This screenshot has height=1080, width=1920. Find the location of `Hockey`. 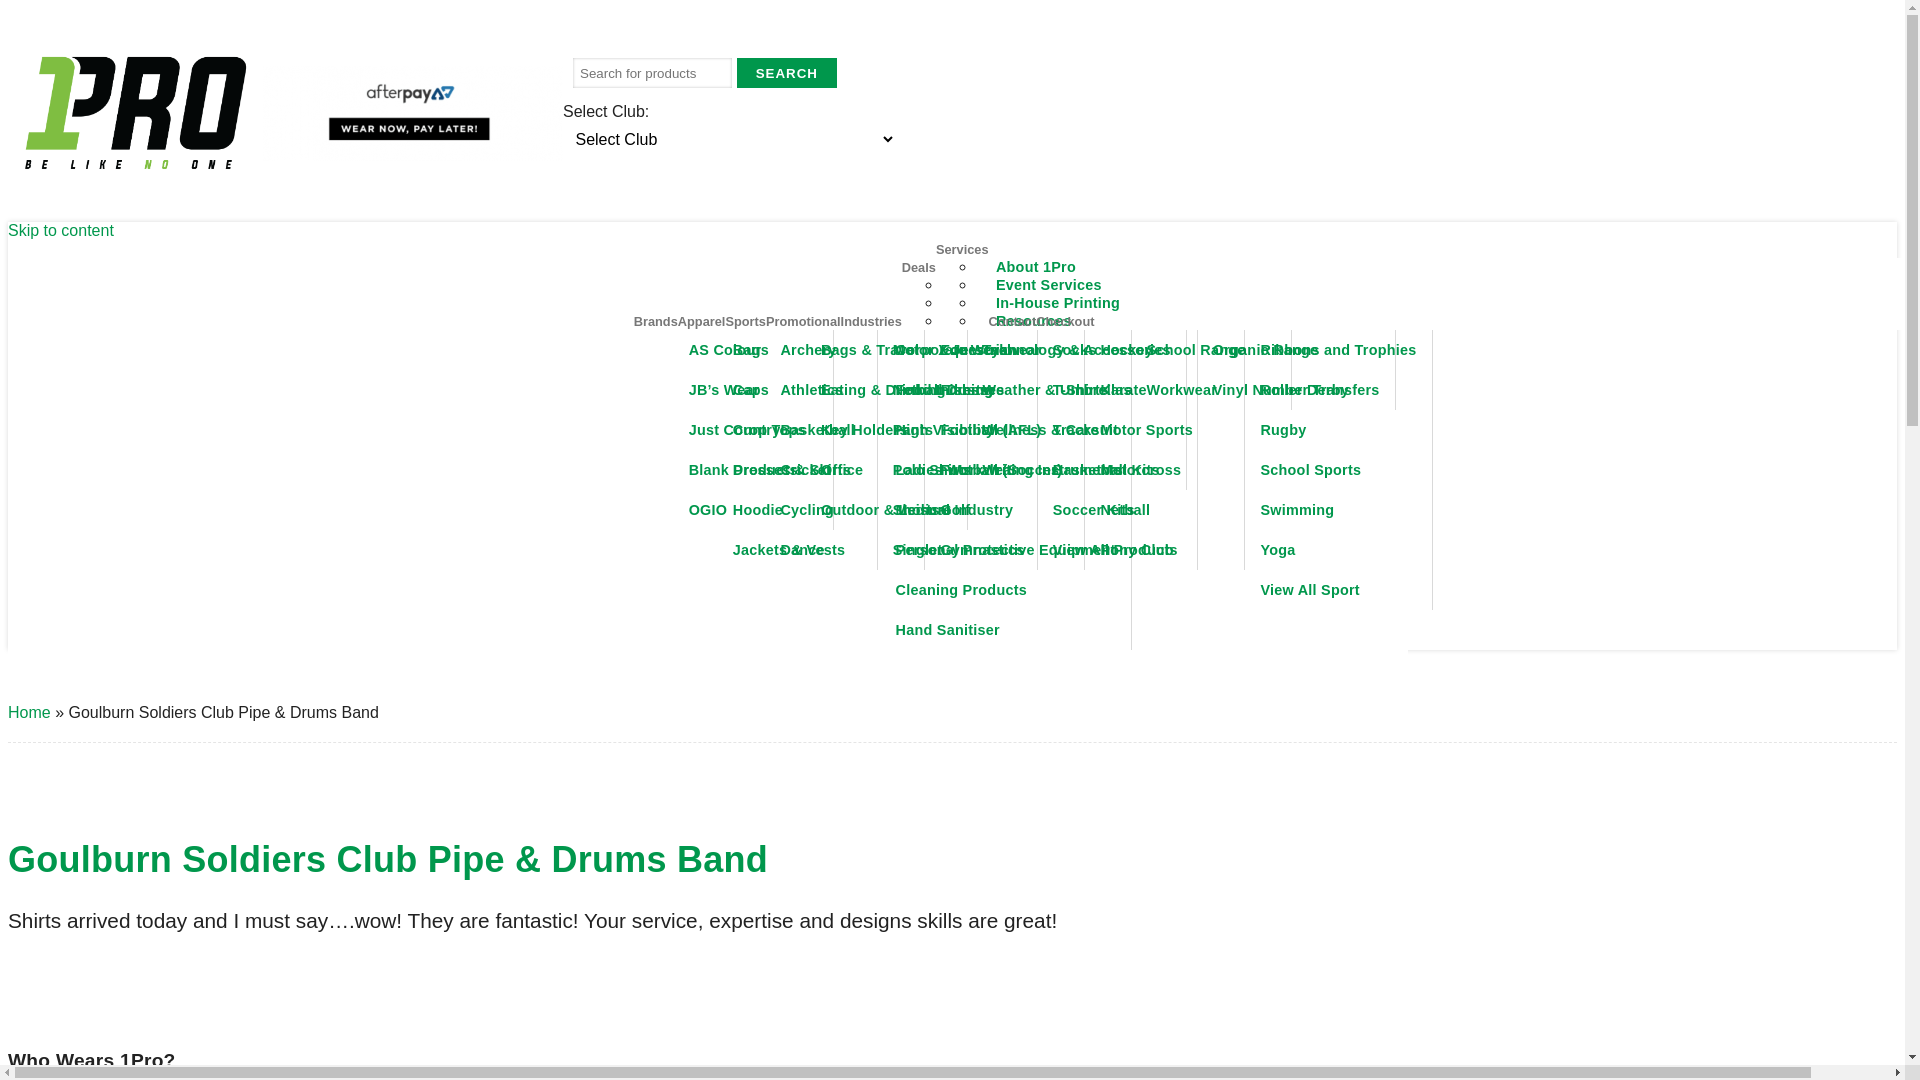

Hockey is located at coordinates (1164, 350).